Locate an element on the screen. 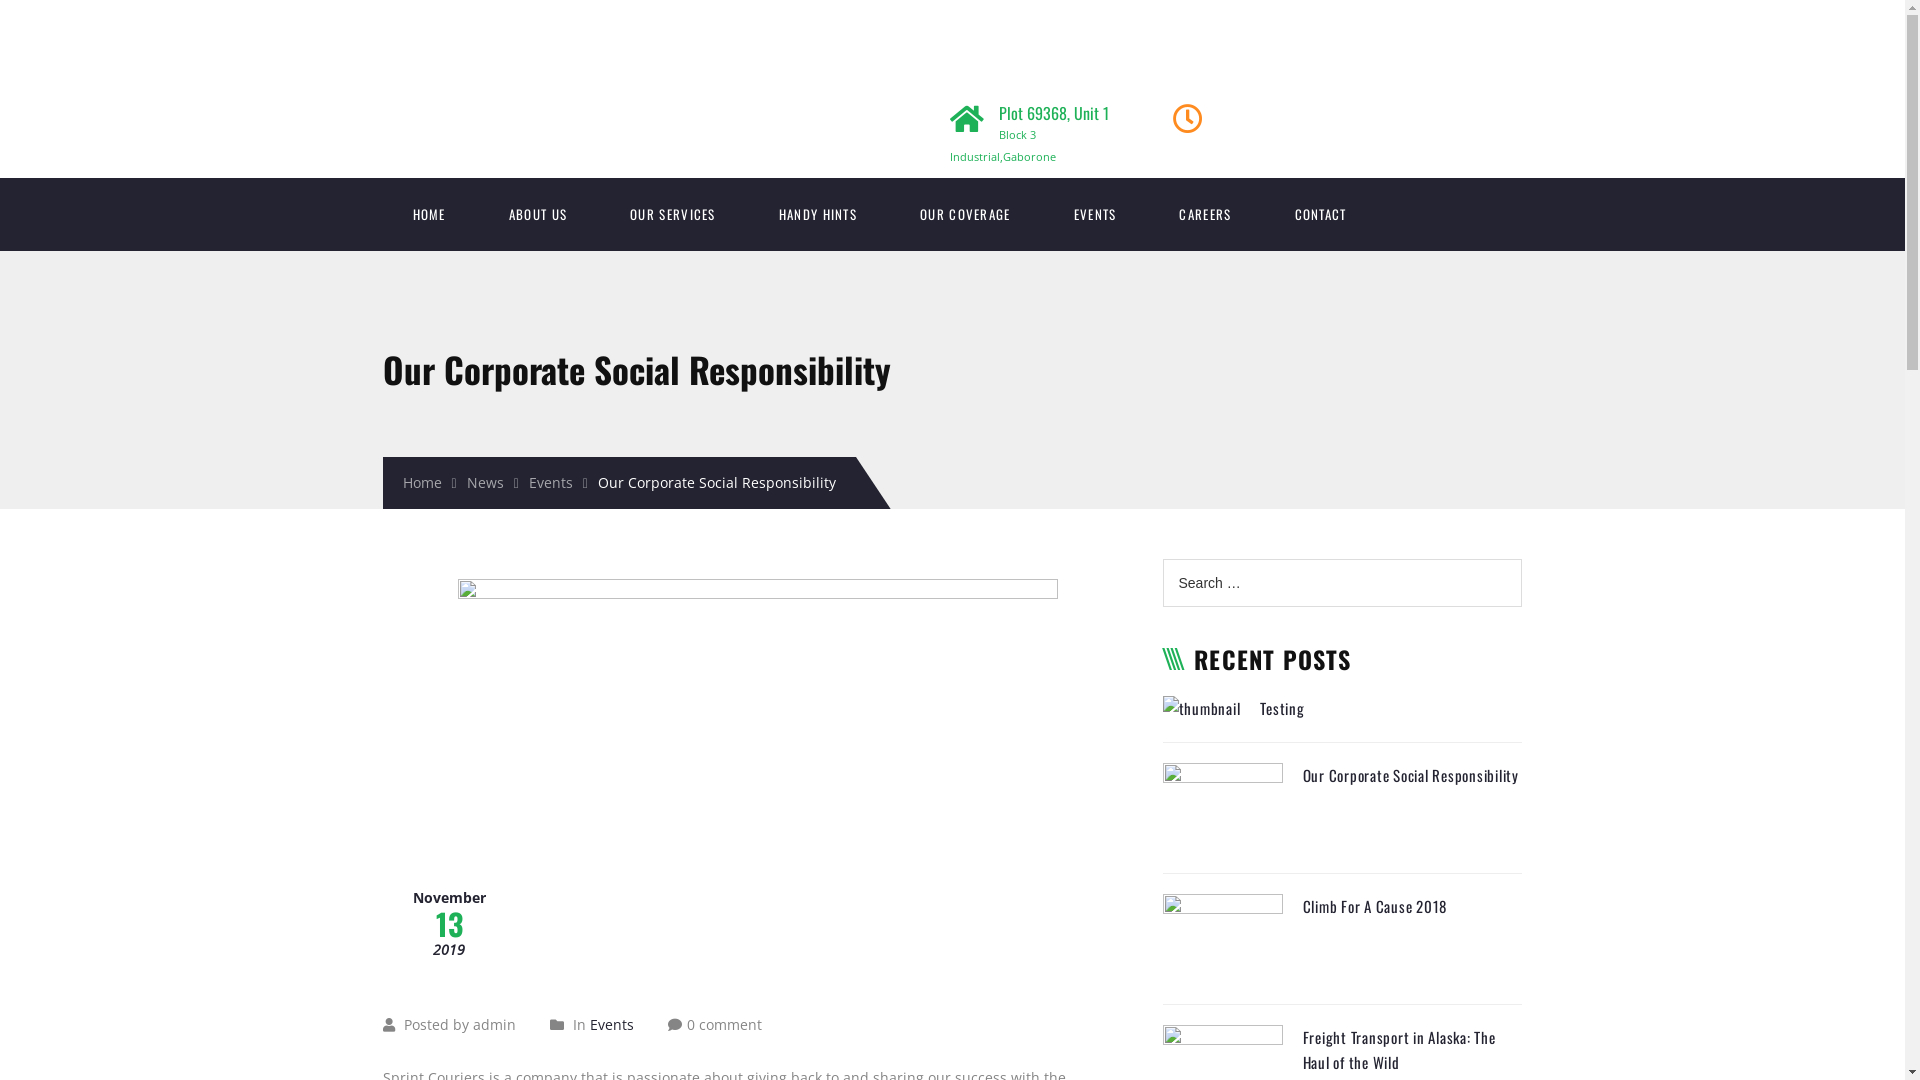 The width and height of the screenshot is (1920, 1080). HANDY HINTS is located at coordinates (818, 214).